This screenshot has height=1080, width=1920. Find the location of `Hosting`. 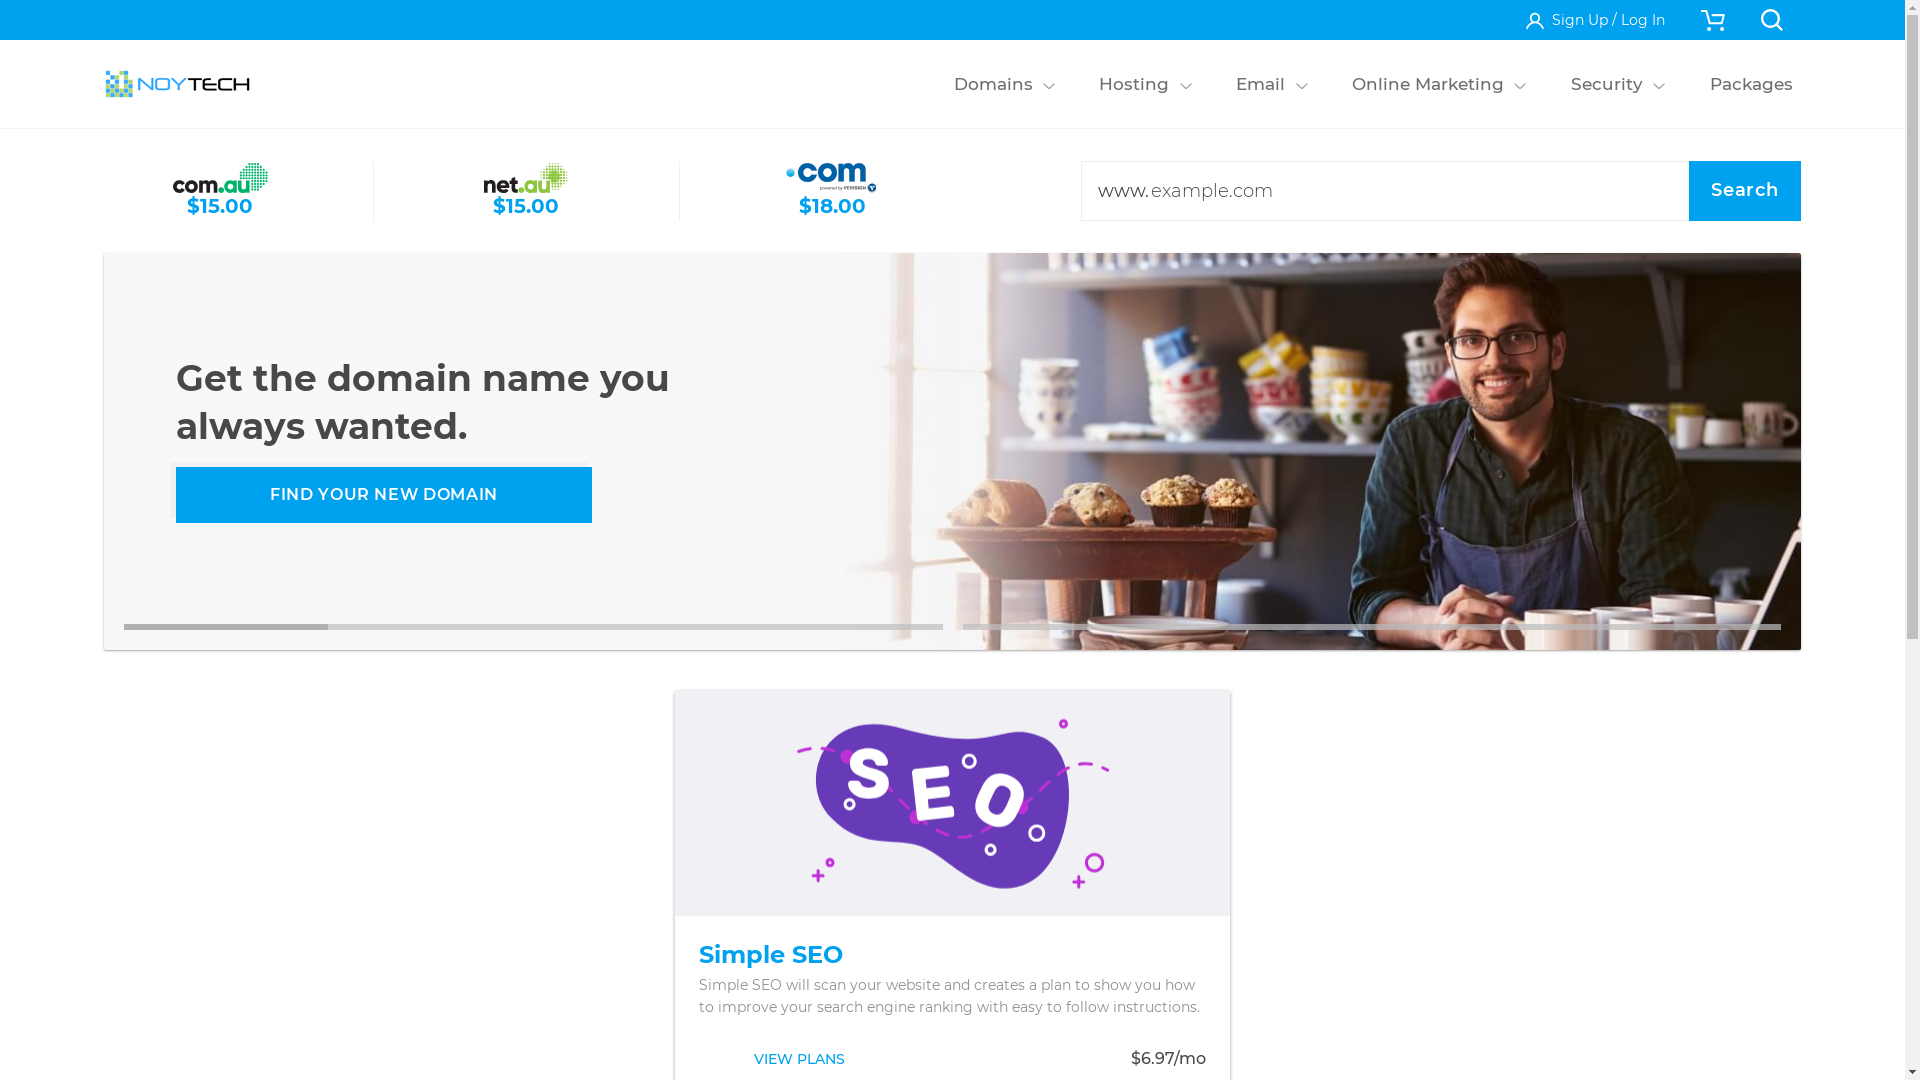

Hosting is located at coordinates (1134, 84).